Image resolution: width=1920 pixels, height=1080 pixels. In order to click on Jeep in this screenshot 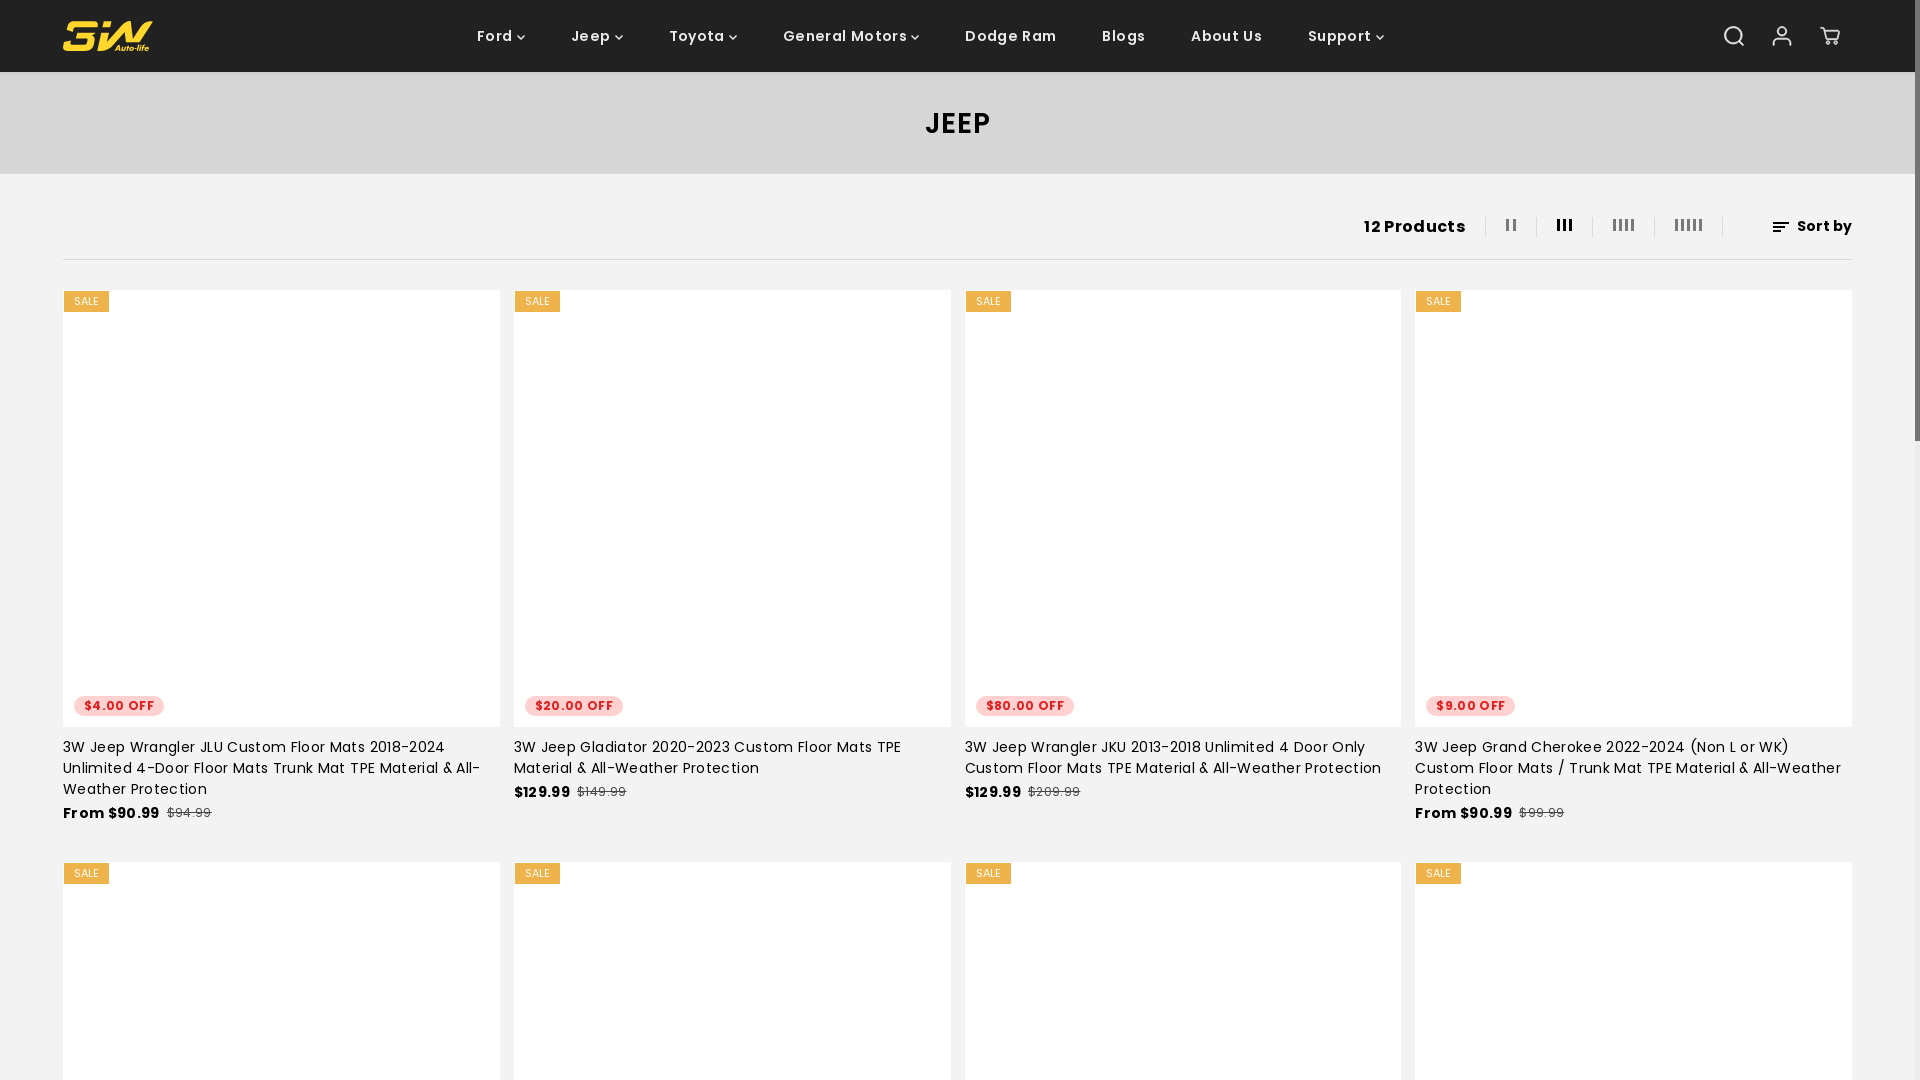, I will do `click(597, 36)`.